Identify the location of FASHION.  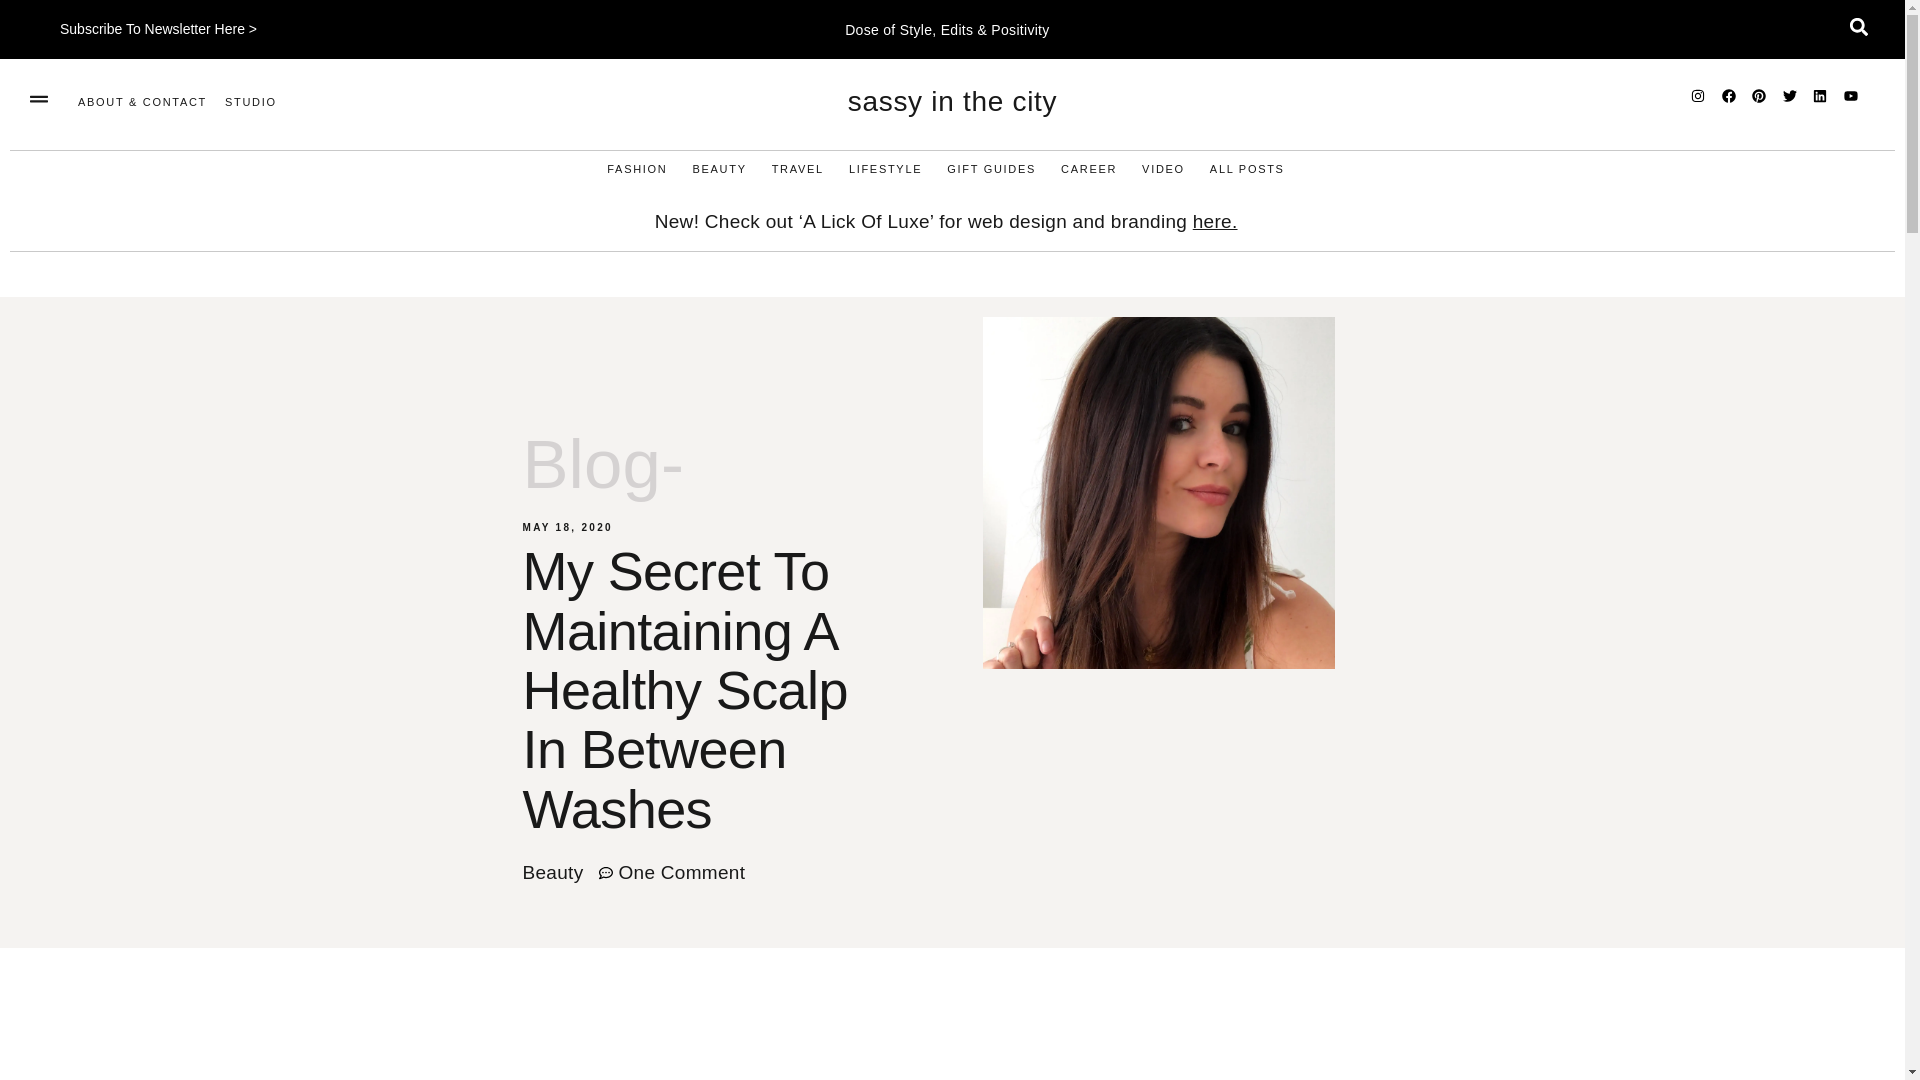
(636, 169).